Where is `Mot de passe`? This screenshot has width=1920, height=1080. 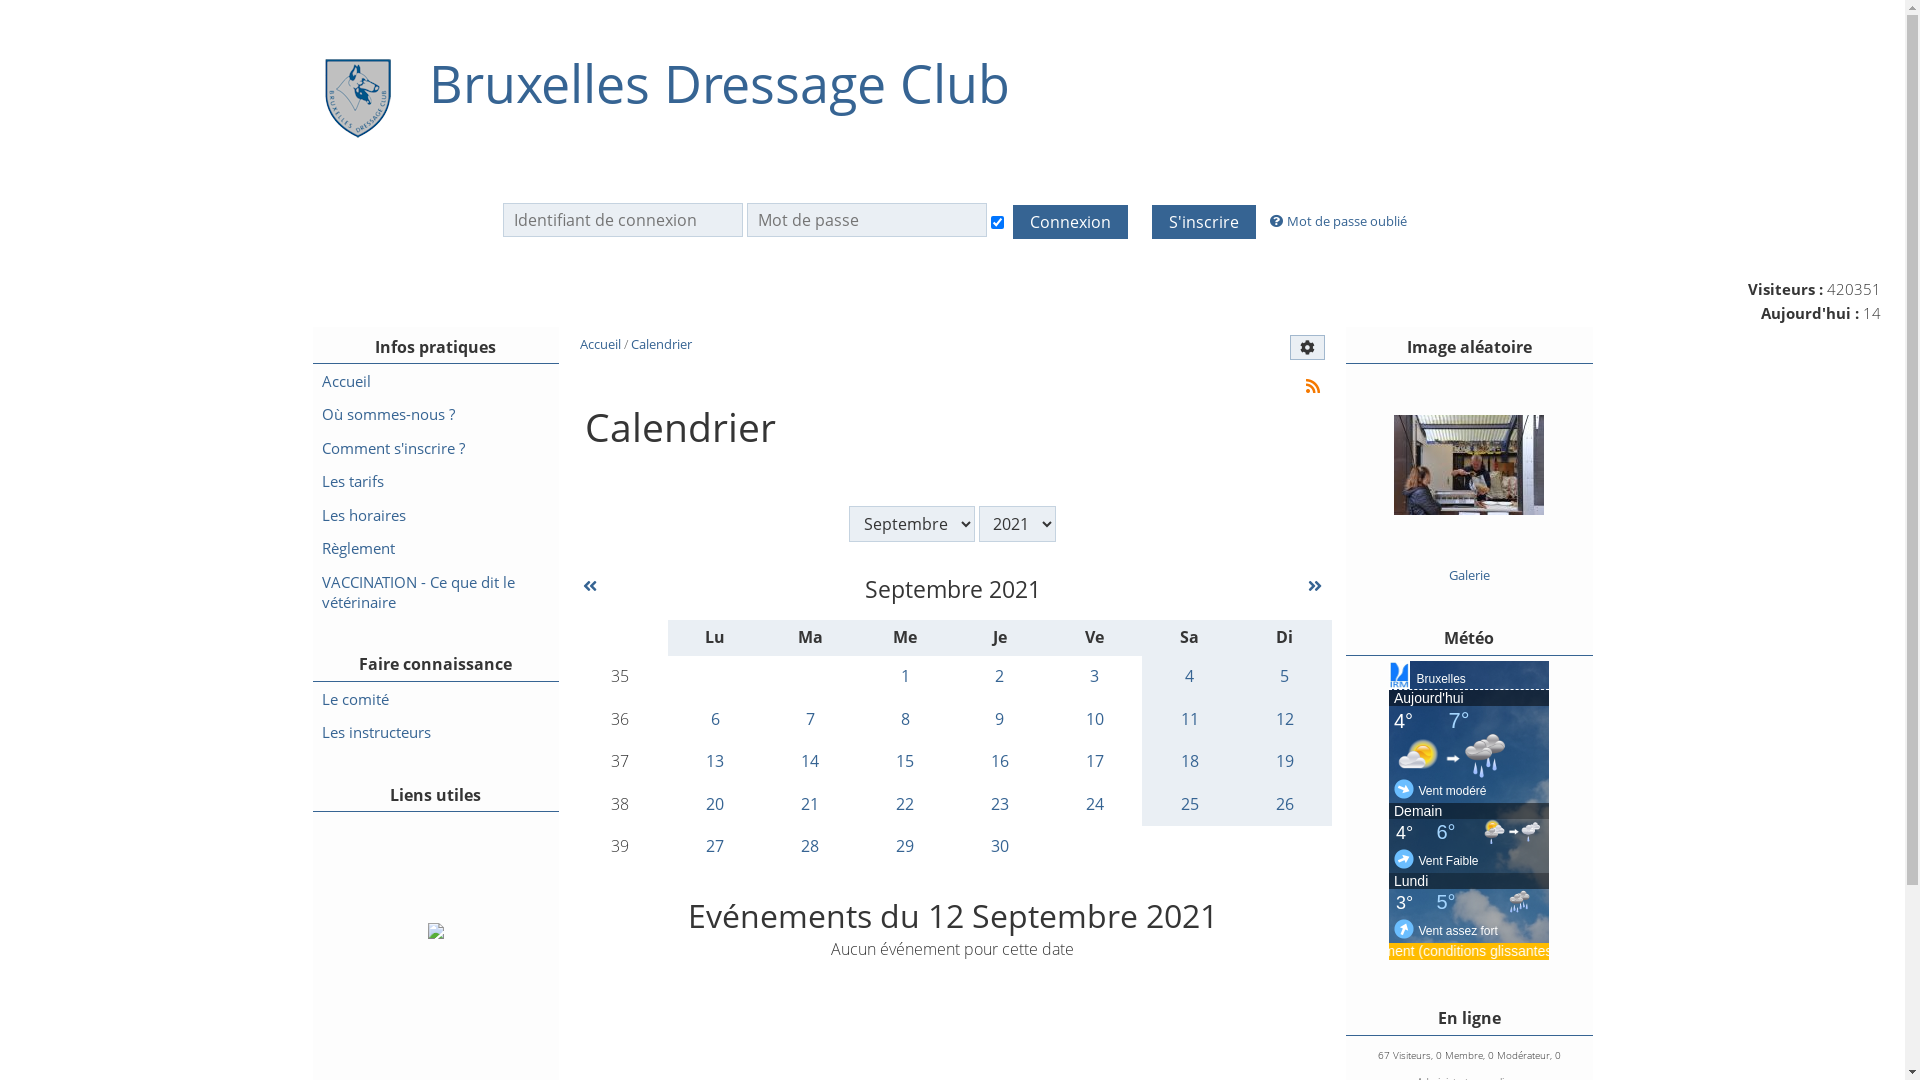
Mot de passe is located at coordinates (867, 220).